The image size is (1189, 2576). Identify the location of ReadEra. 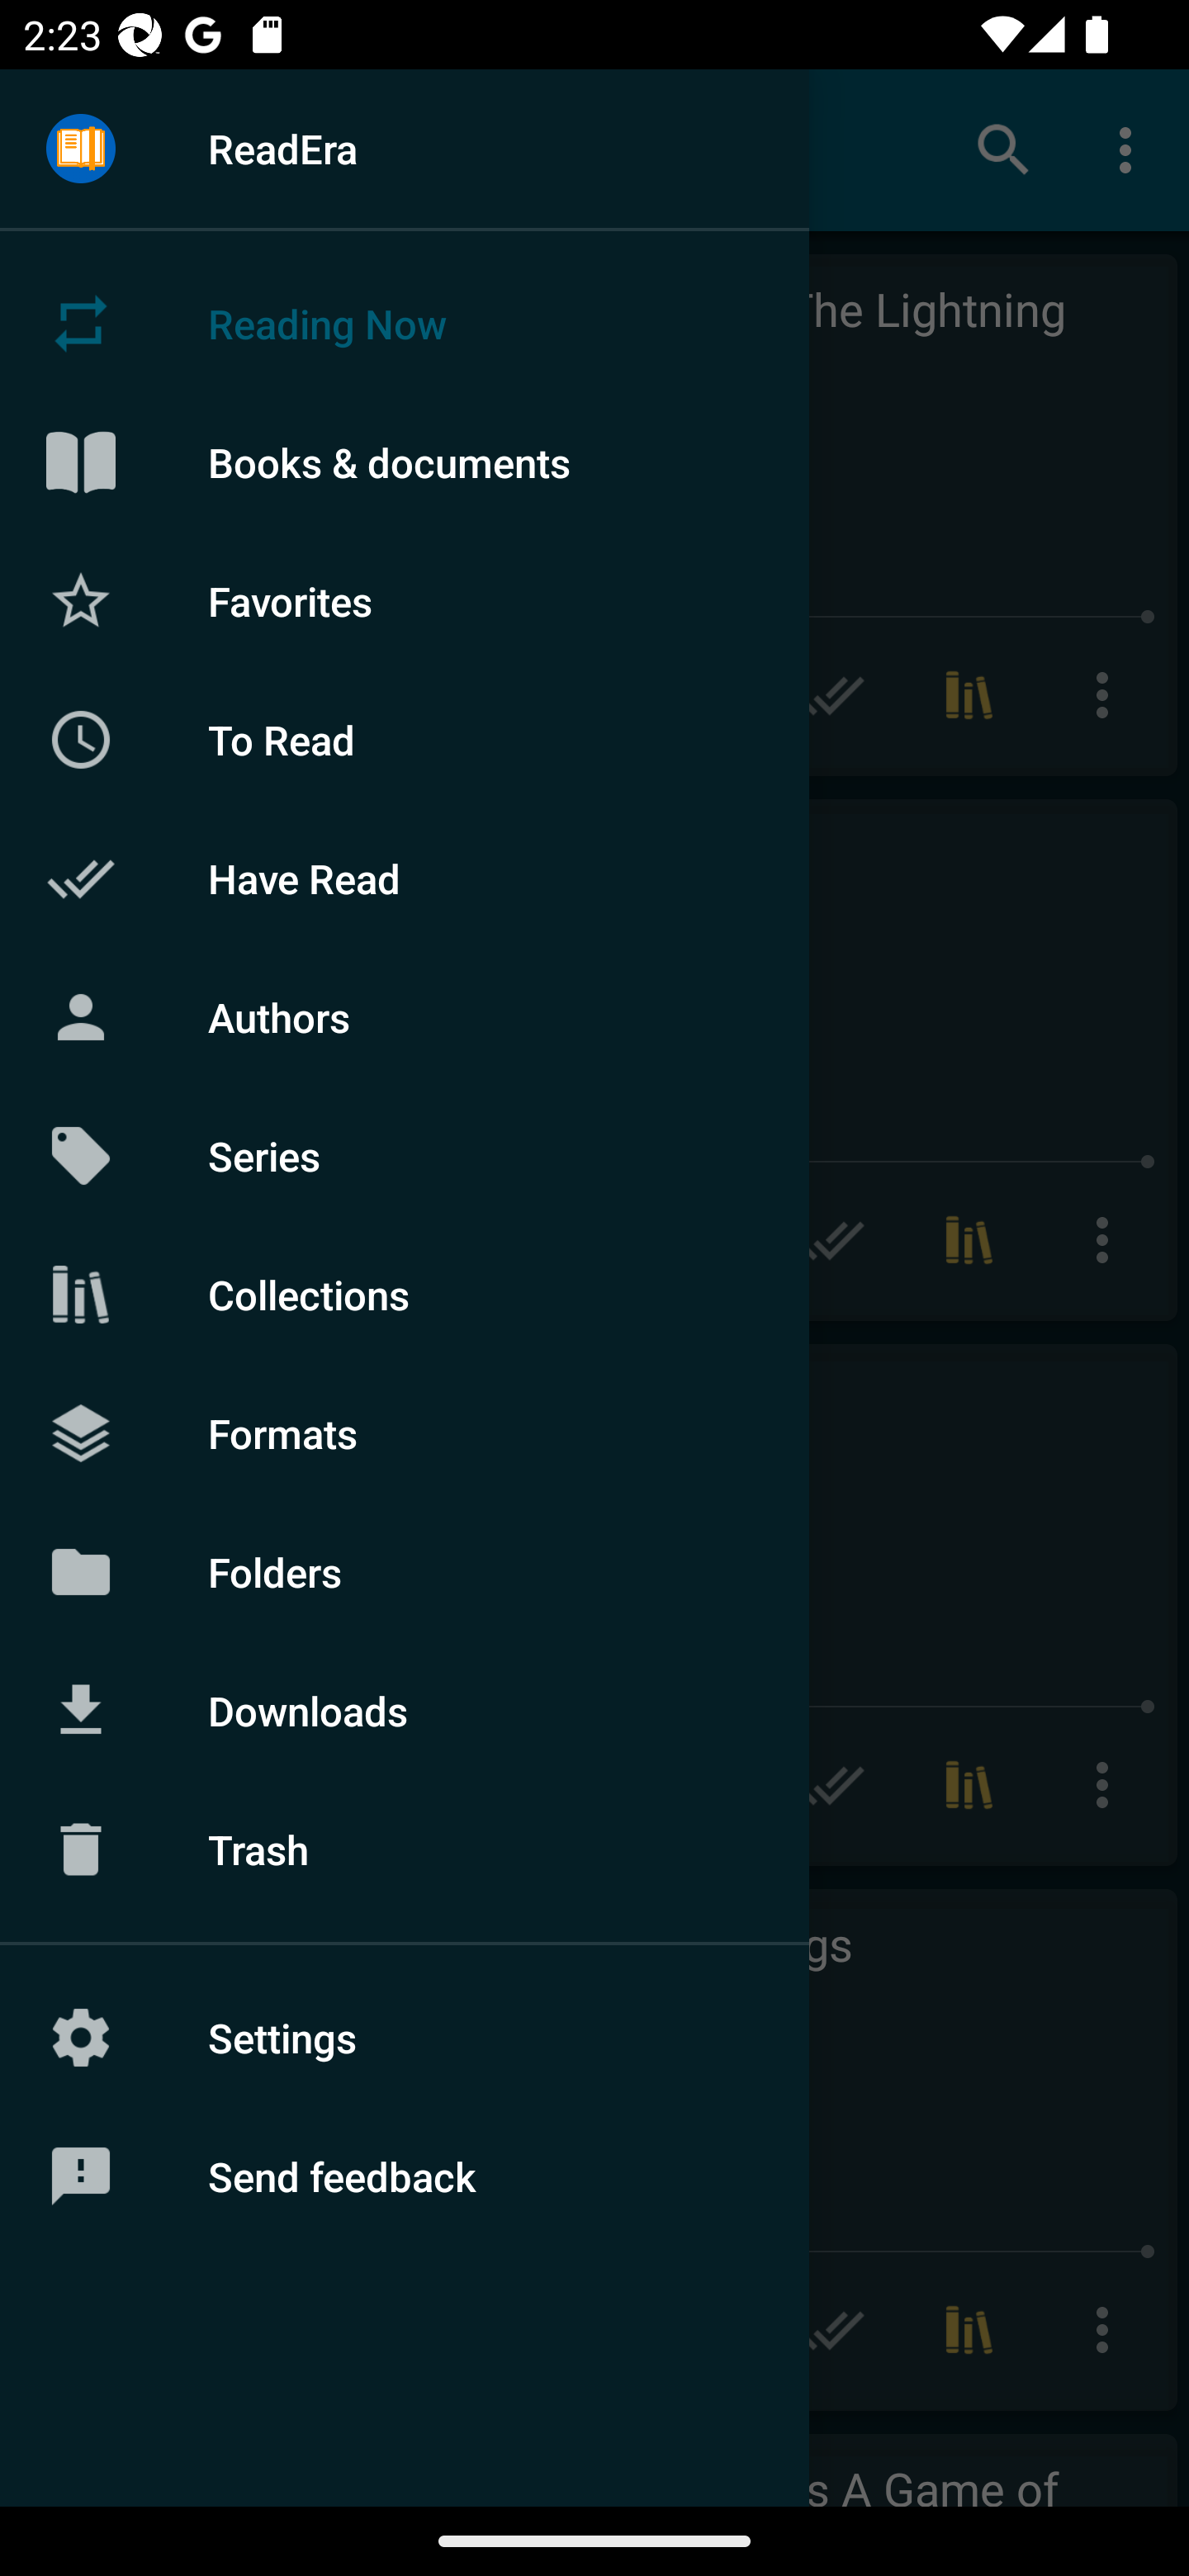
(405, 148).